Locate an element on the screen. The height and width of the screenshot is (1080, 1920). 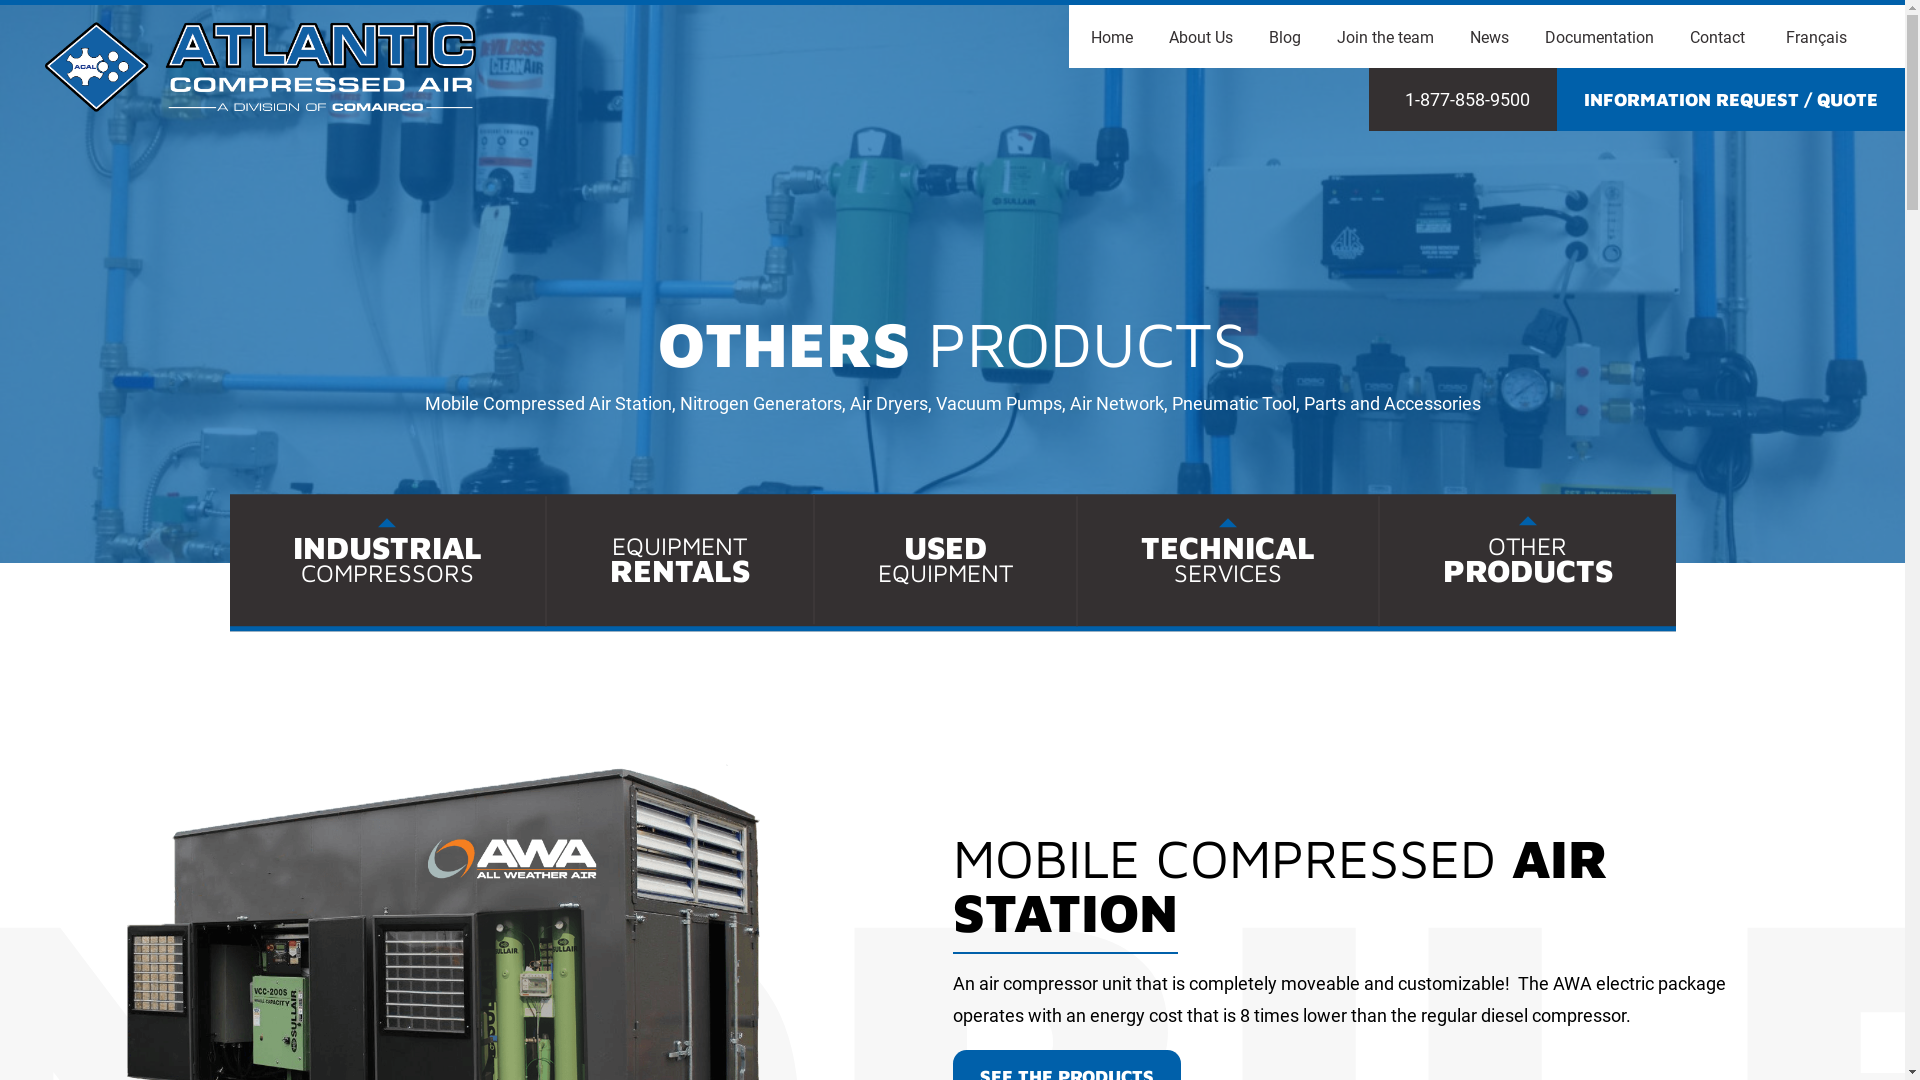
Join the team is located at coordinates (1386, 38).